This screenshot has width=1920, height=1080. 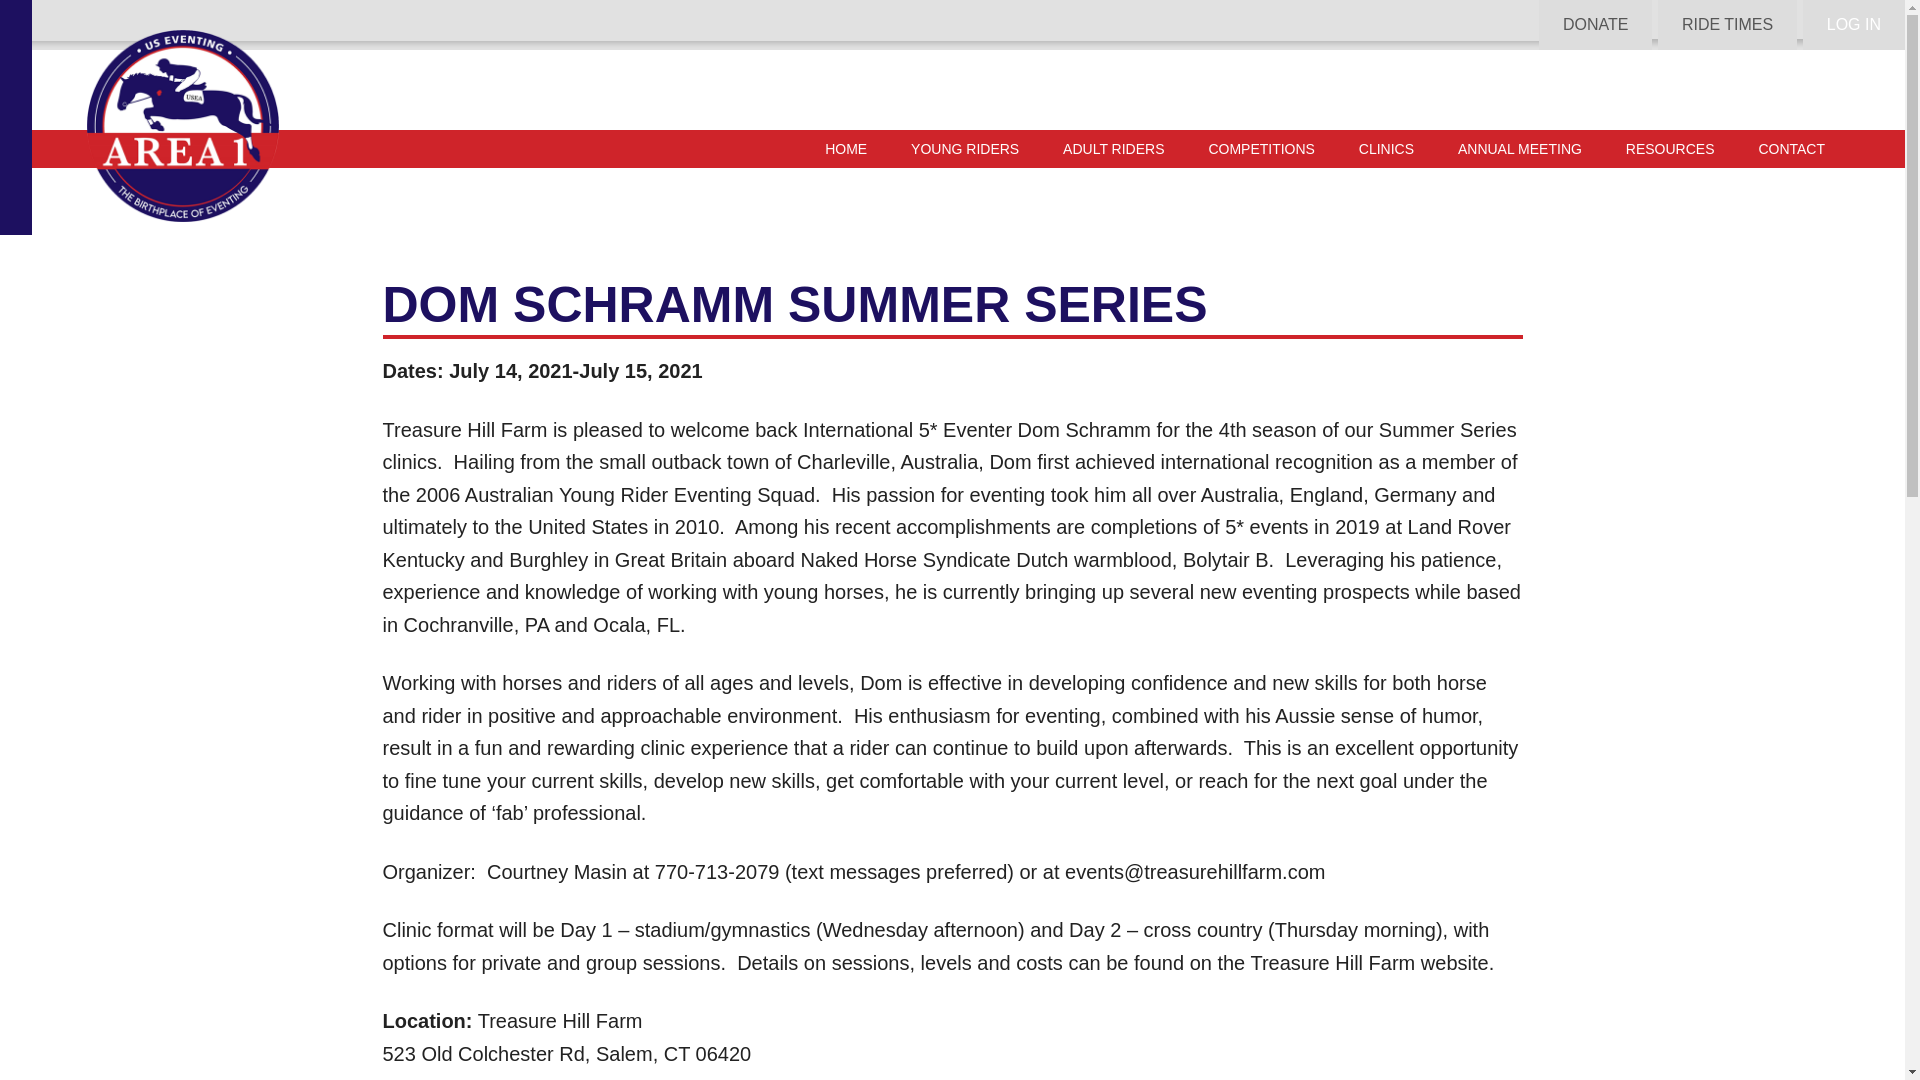 I want to click on LOG IN, so click(x=1854, y=24).